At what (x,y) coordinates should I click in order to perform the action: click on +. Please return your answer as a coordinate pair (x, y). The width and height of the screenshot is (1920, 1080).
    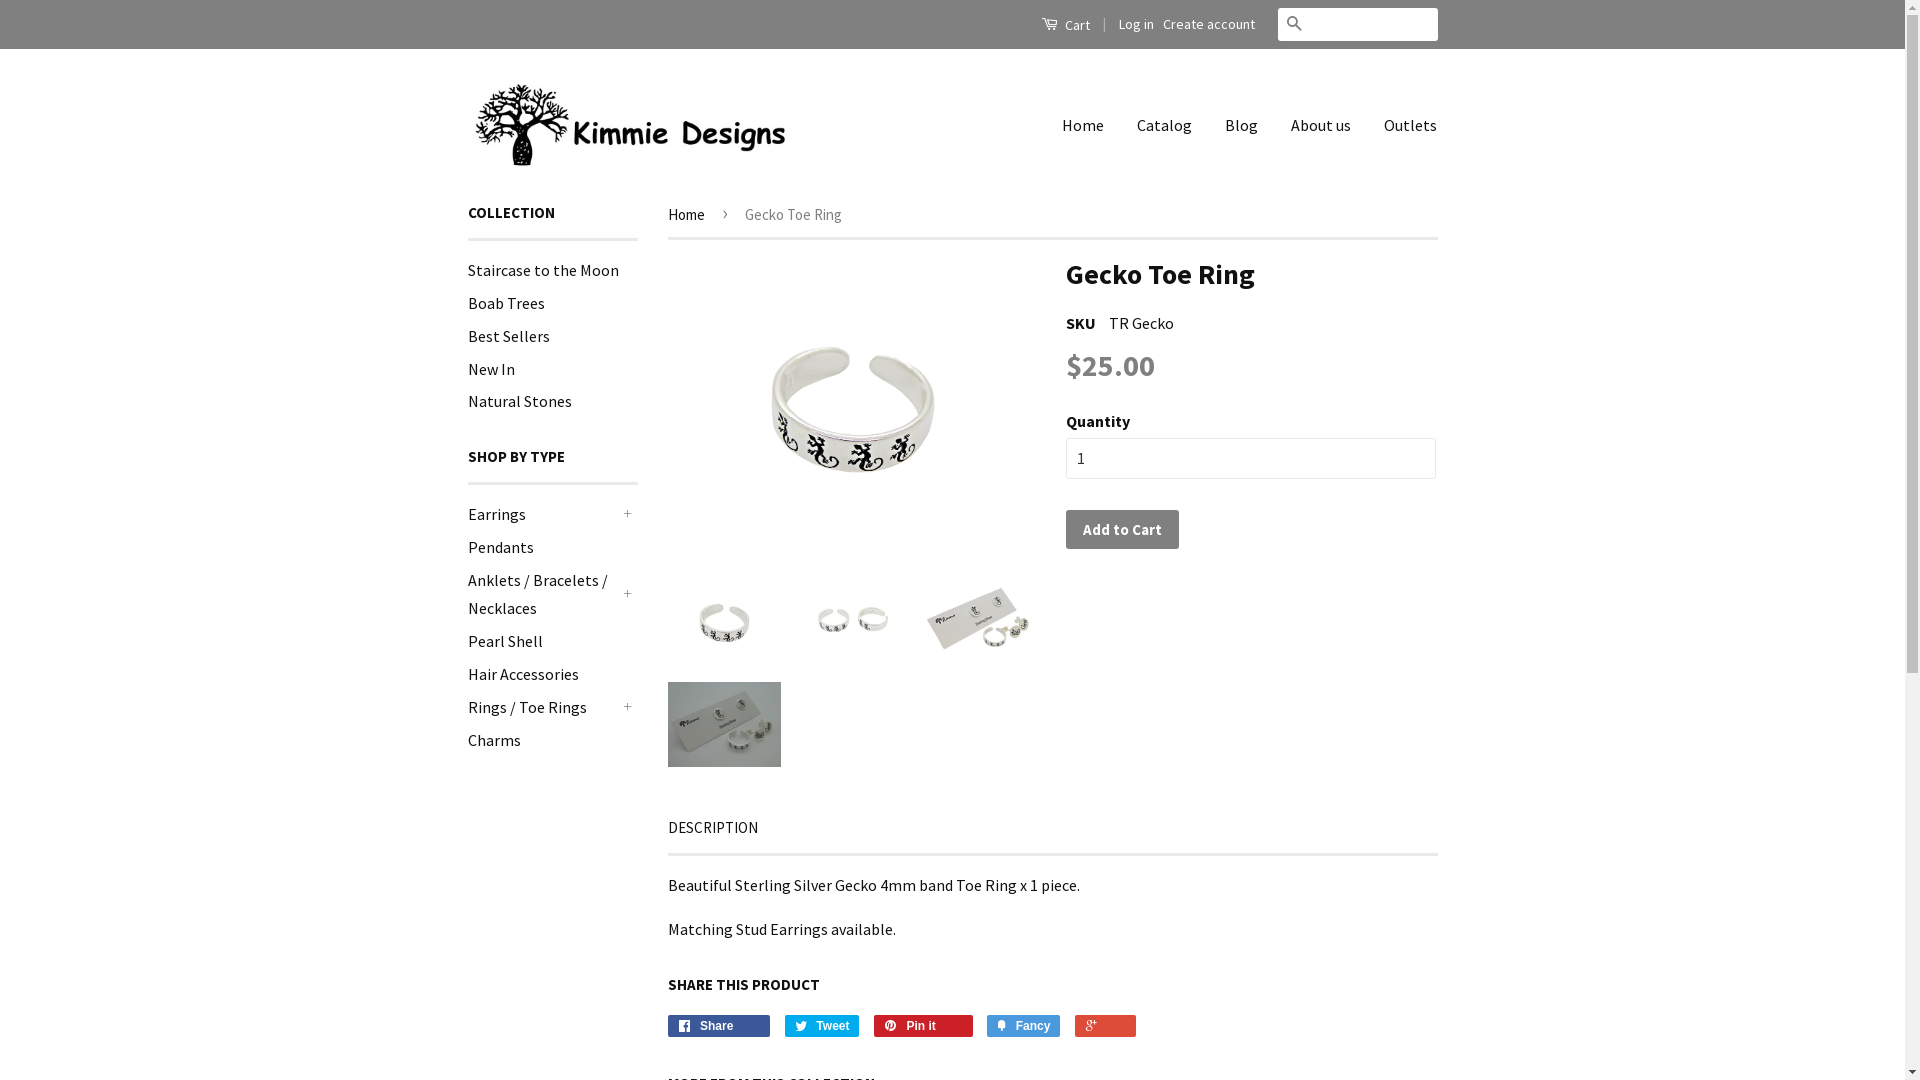
    Looking at the image, I should click on (628, 594).